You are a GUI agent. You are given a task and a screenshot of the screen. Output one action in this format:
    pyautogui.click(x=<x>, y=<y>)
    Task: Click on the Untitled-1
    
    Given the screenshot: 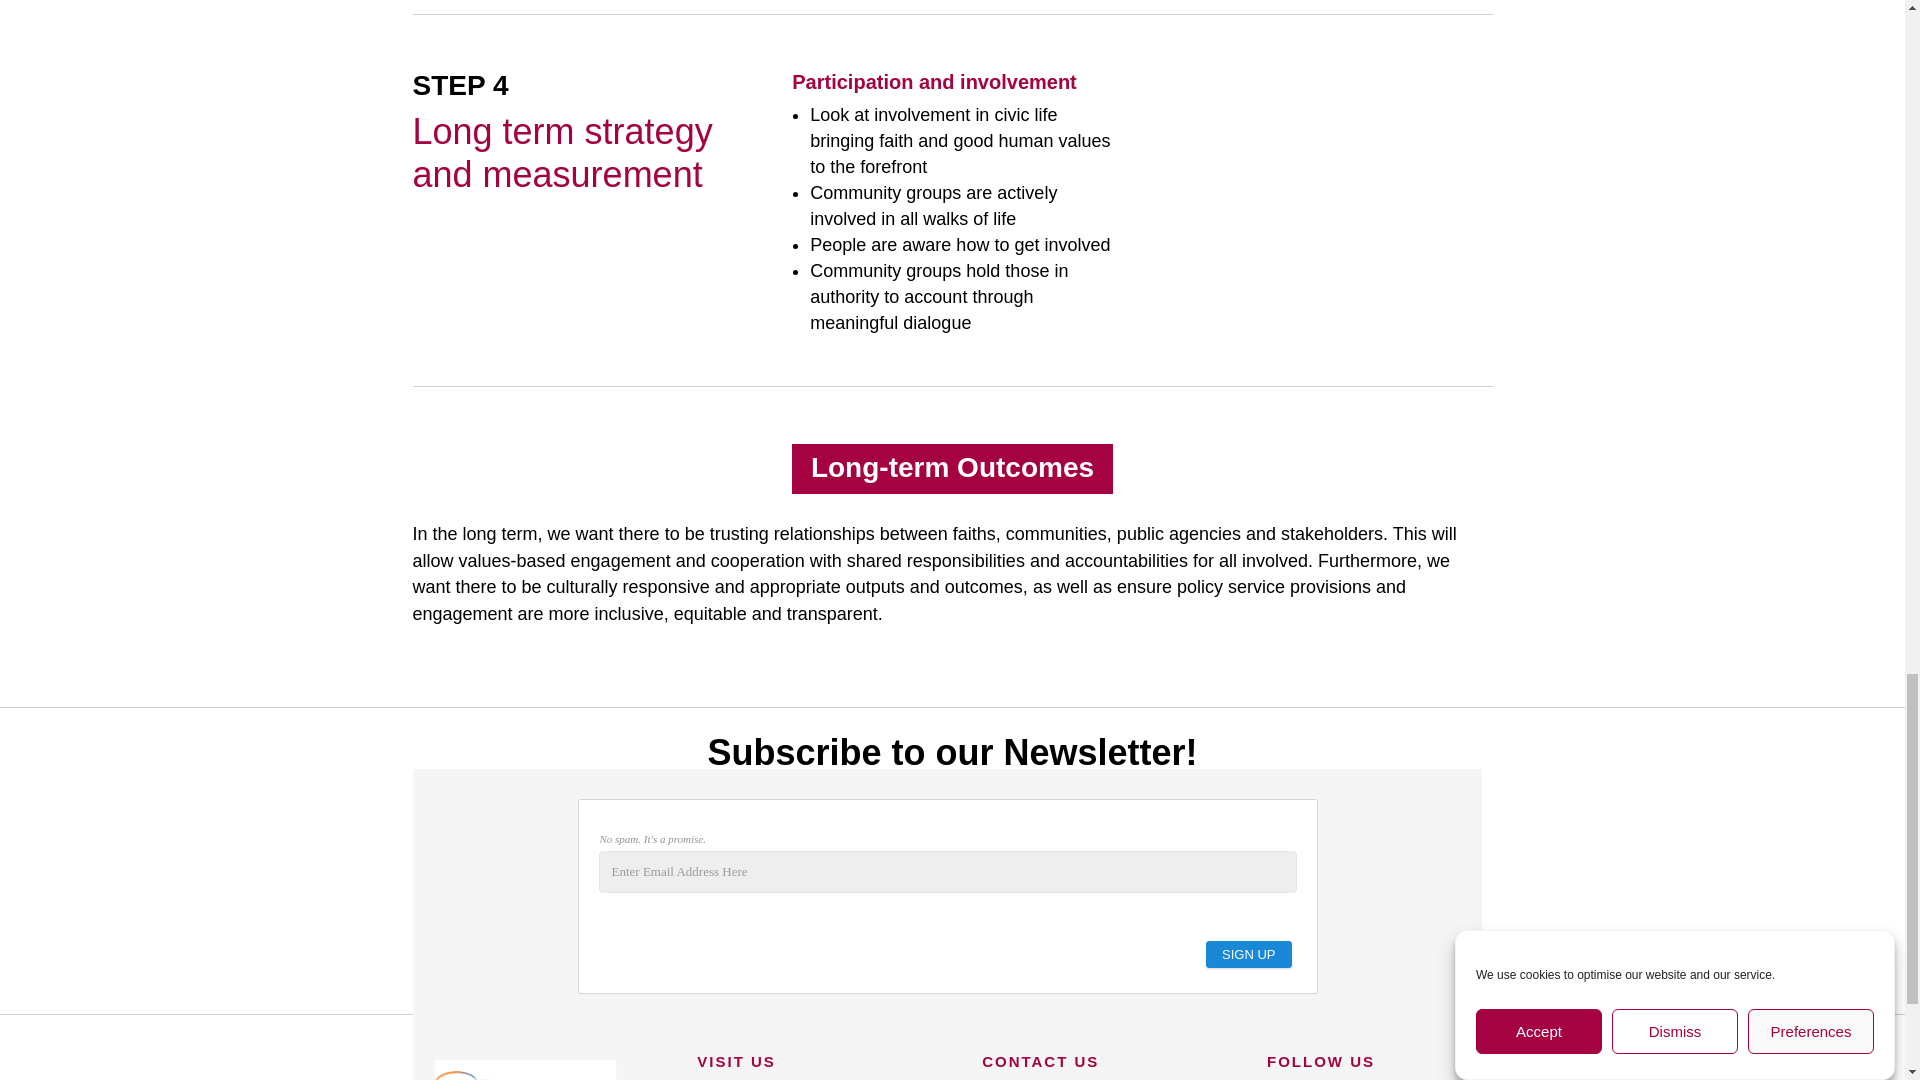 What is the action you would take?
    pyautogui.click(x=524, y=1064)
    